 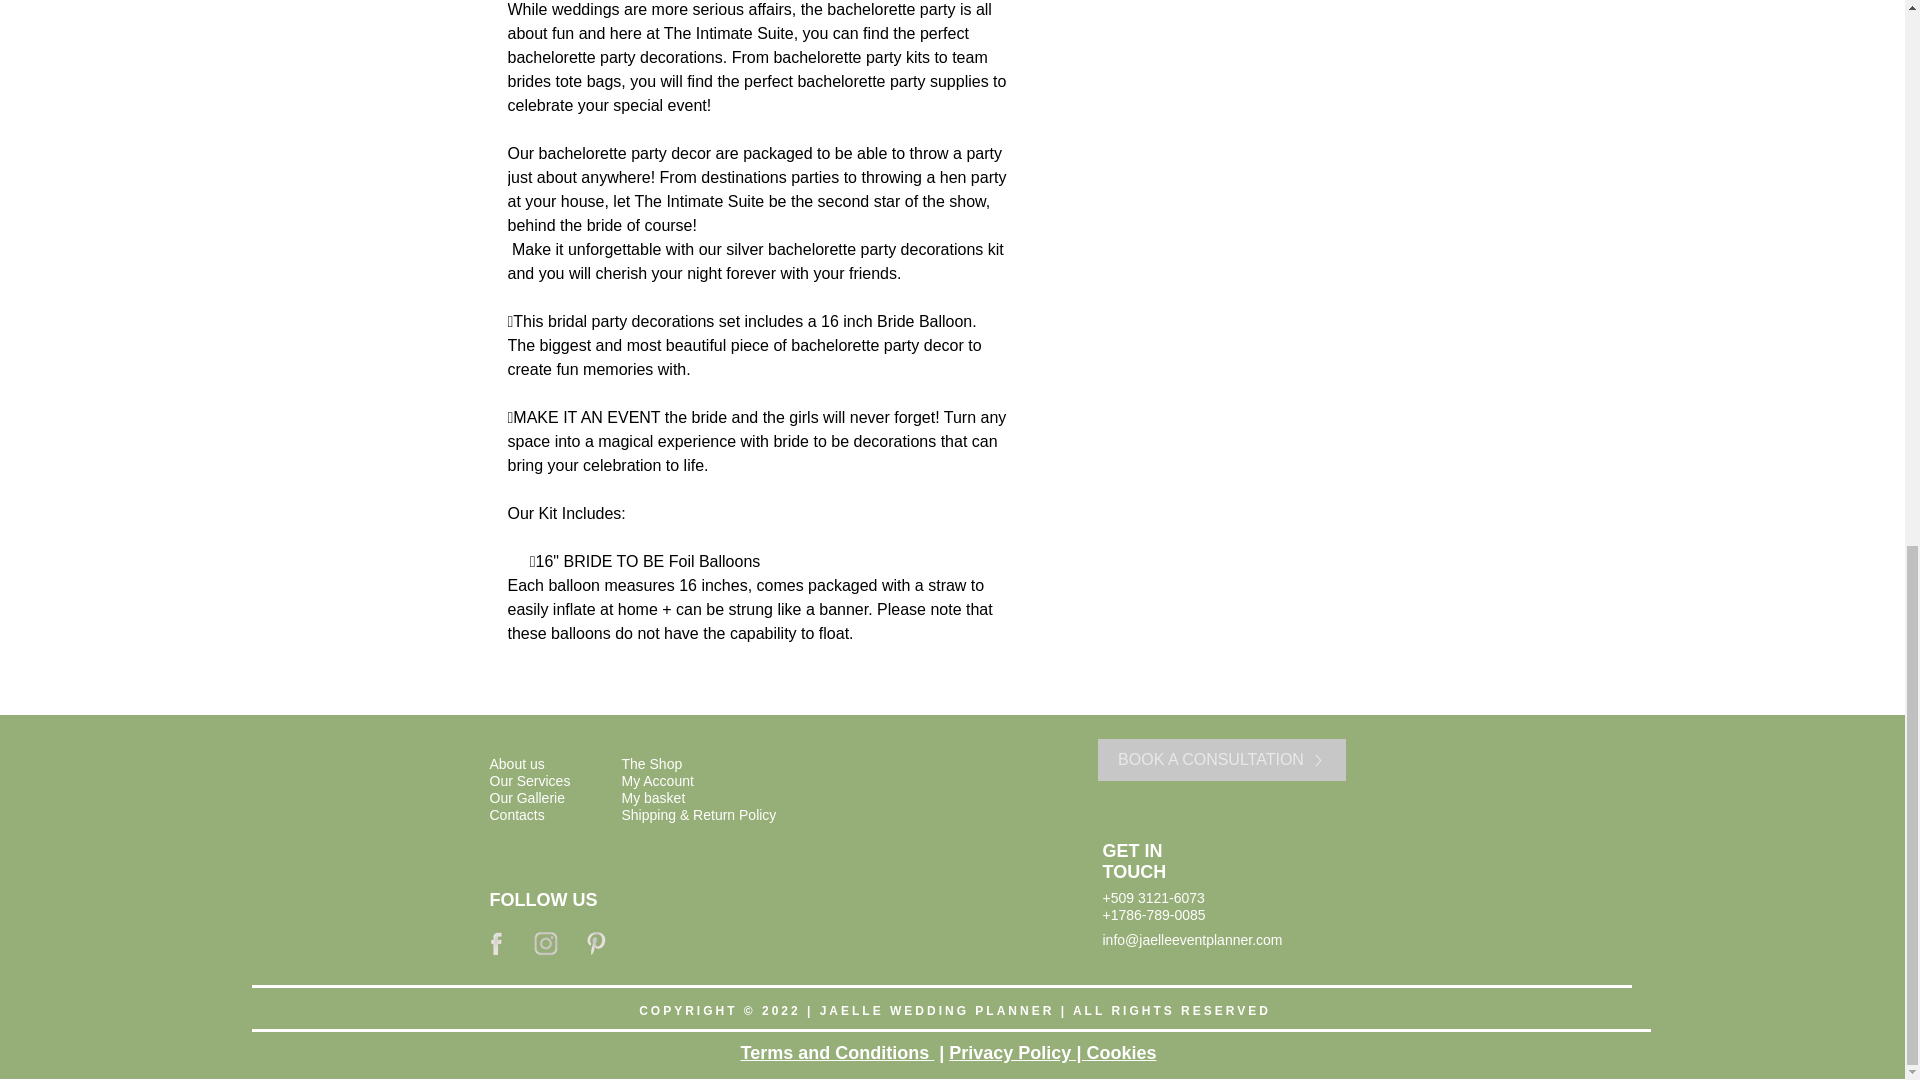 I want to click on FOLLOW US, so click(x=543, y=900).